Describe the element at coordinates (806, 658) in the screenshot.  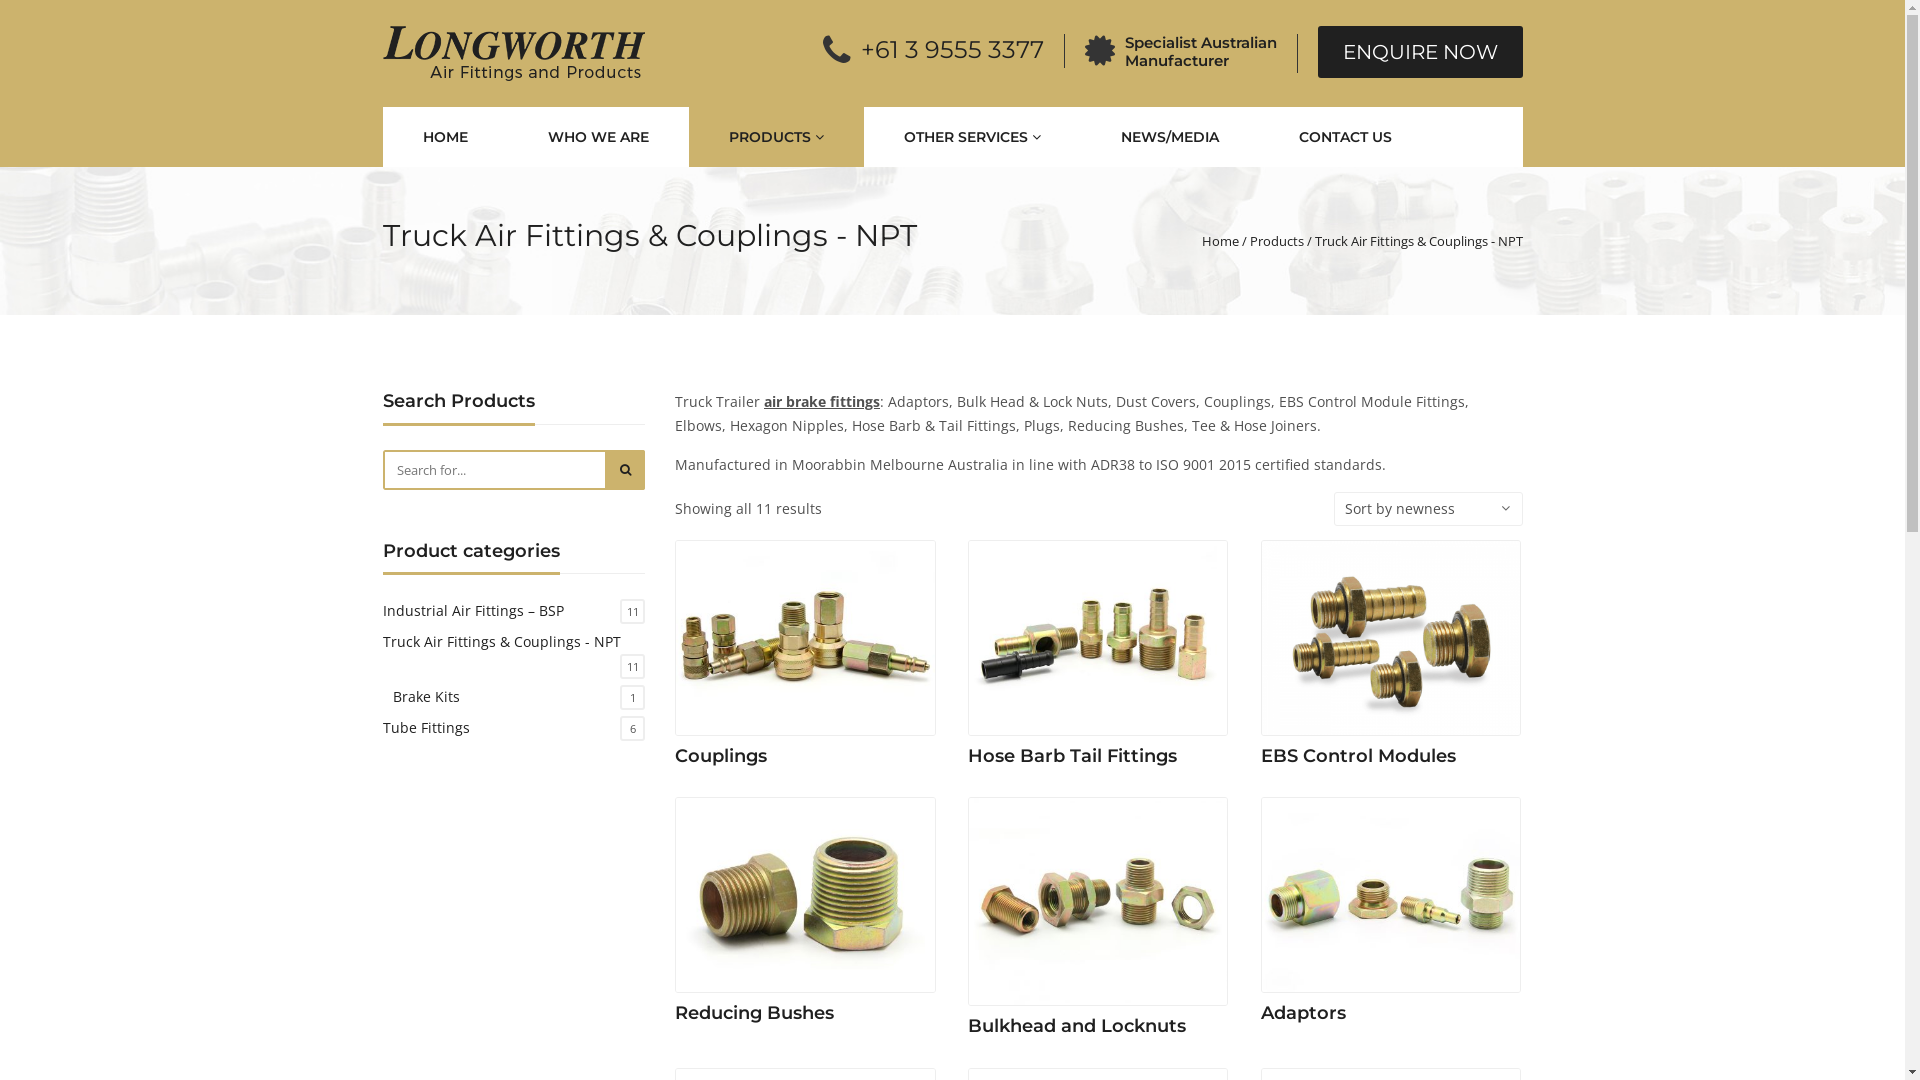
I see `Couplings` at that location.